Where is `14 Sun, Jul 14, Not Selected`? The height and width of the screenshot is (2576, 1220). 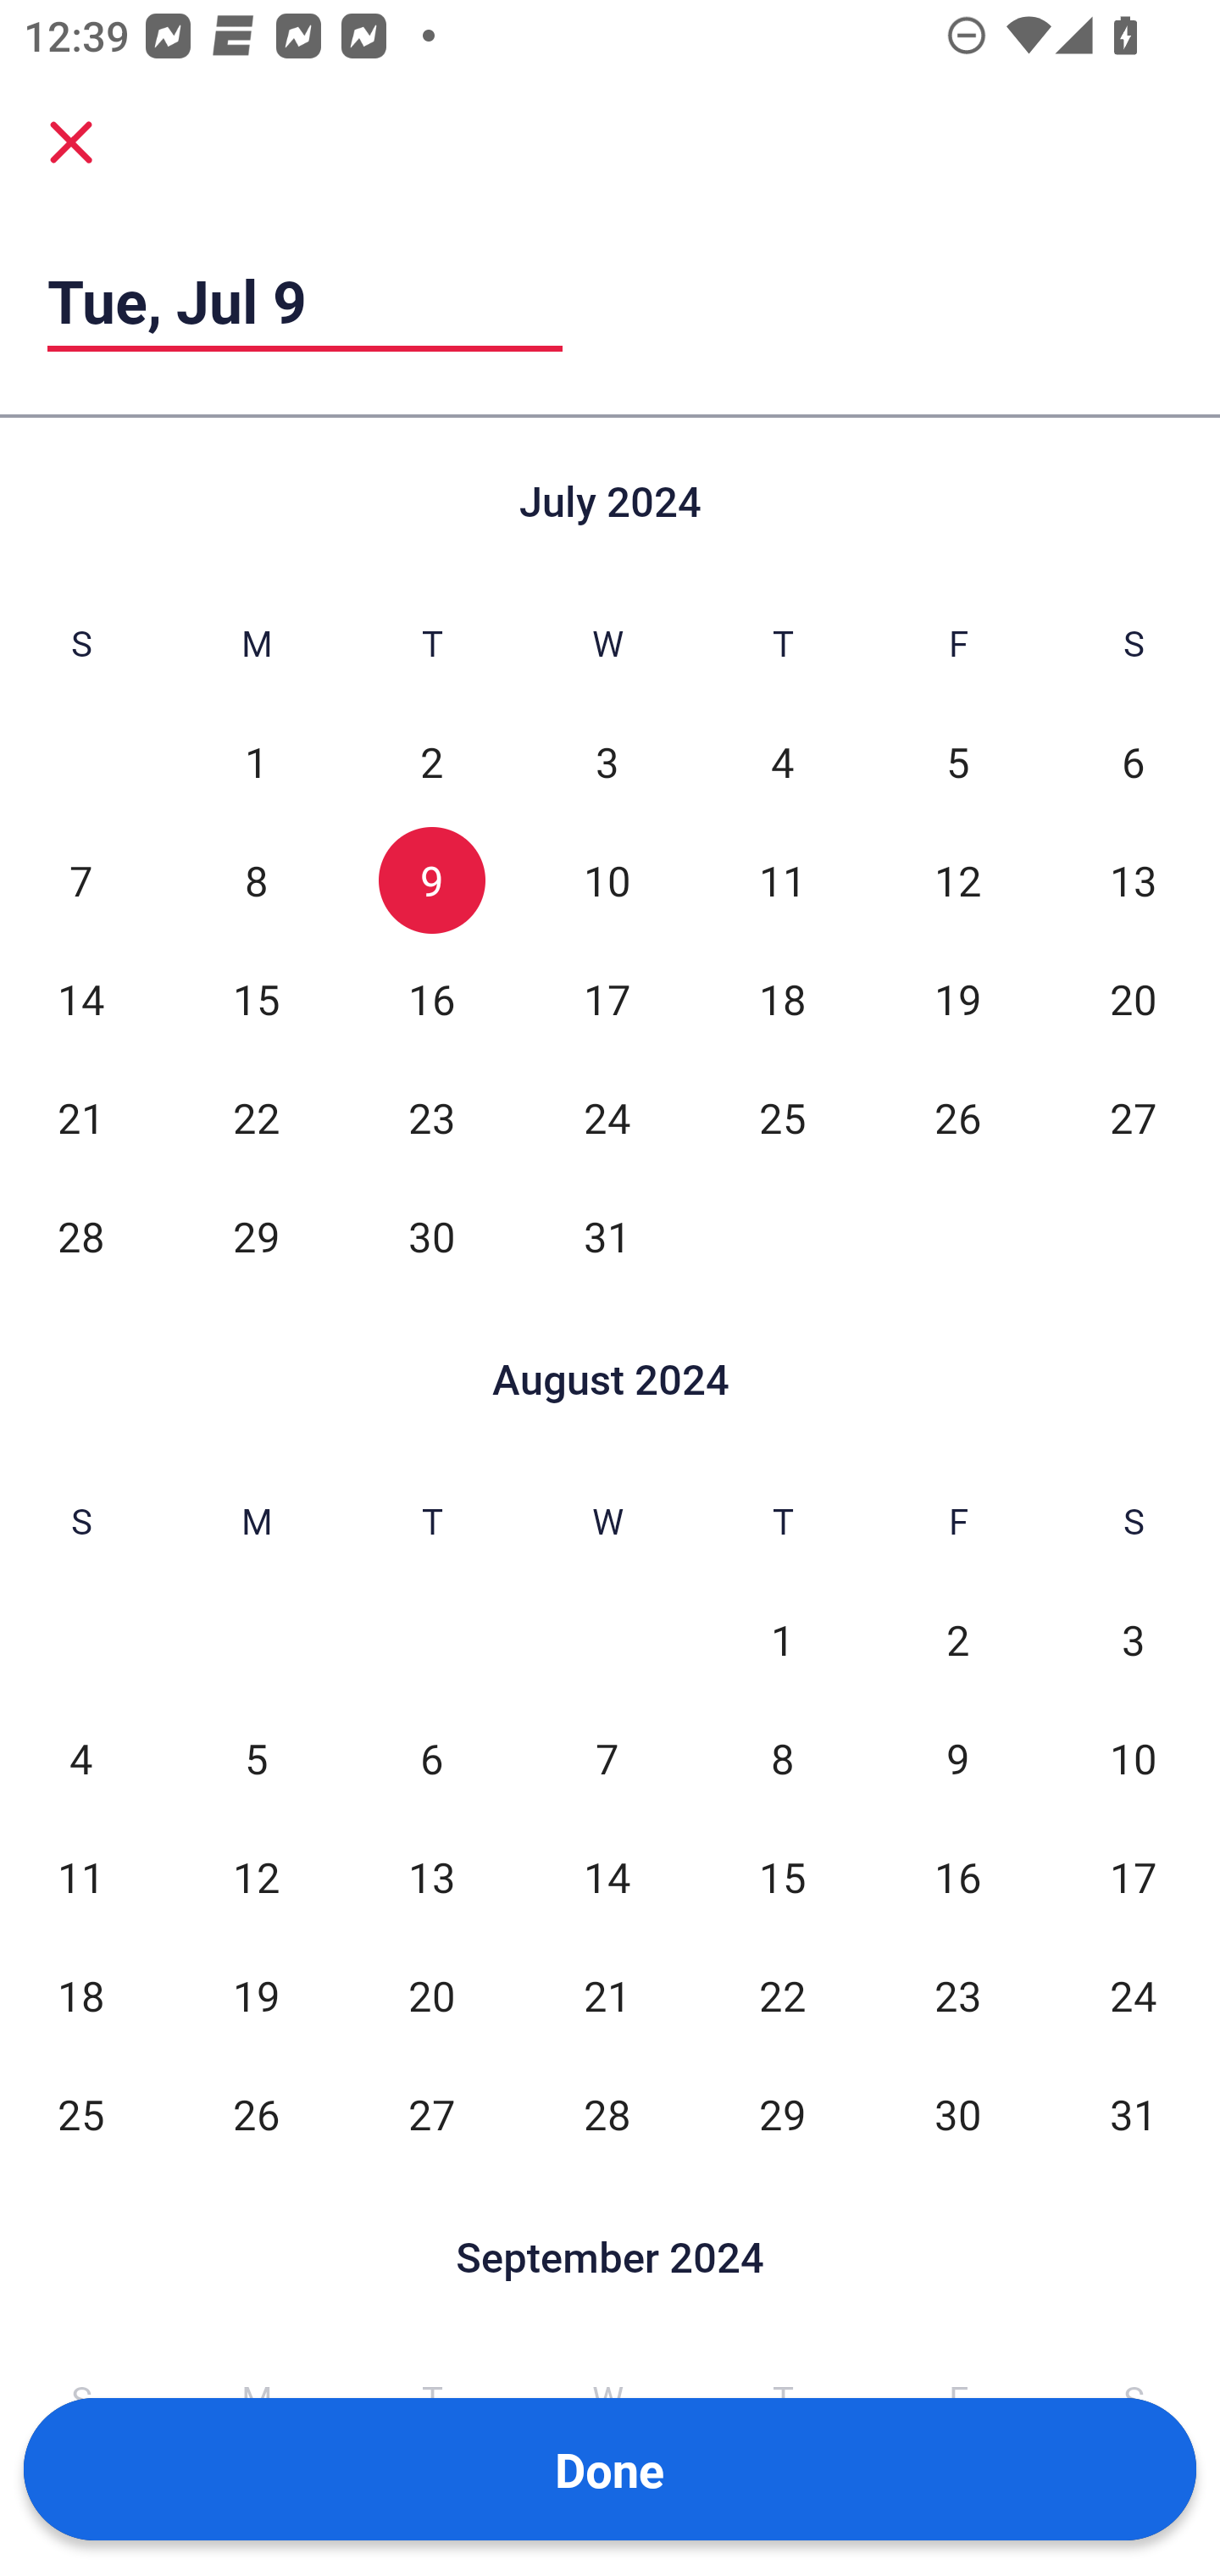
14 Sun, Jul 14, Not Selected is located at coordinates (80, 999).